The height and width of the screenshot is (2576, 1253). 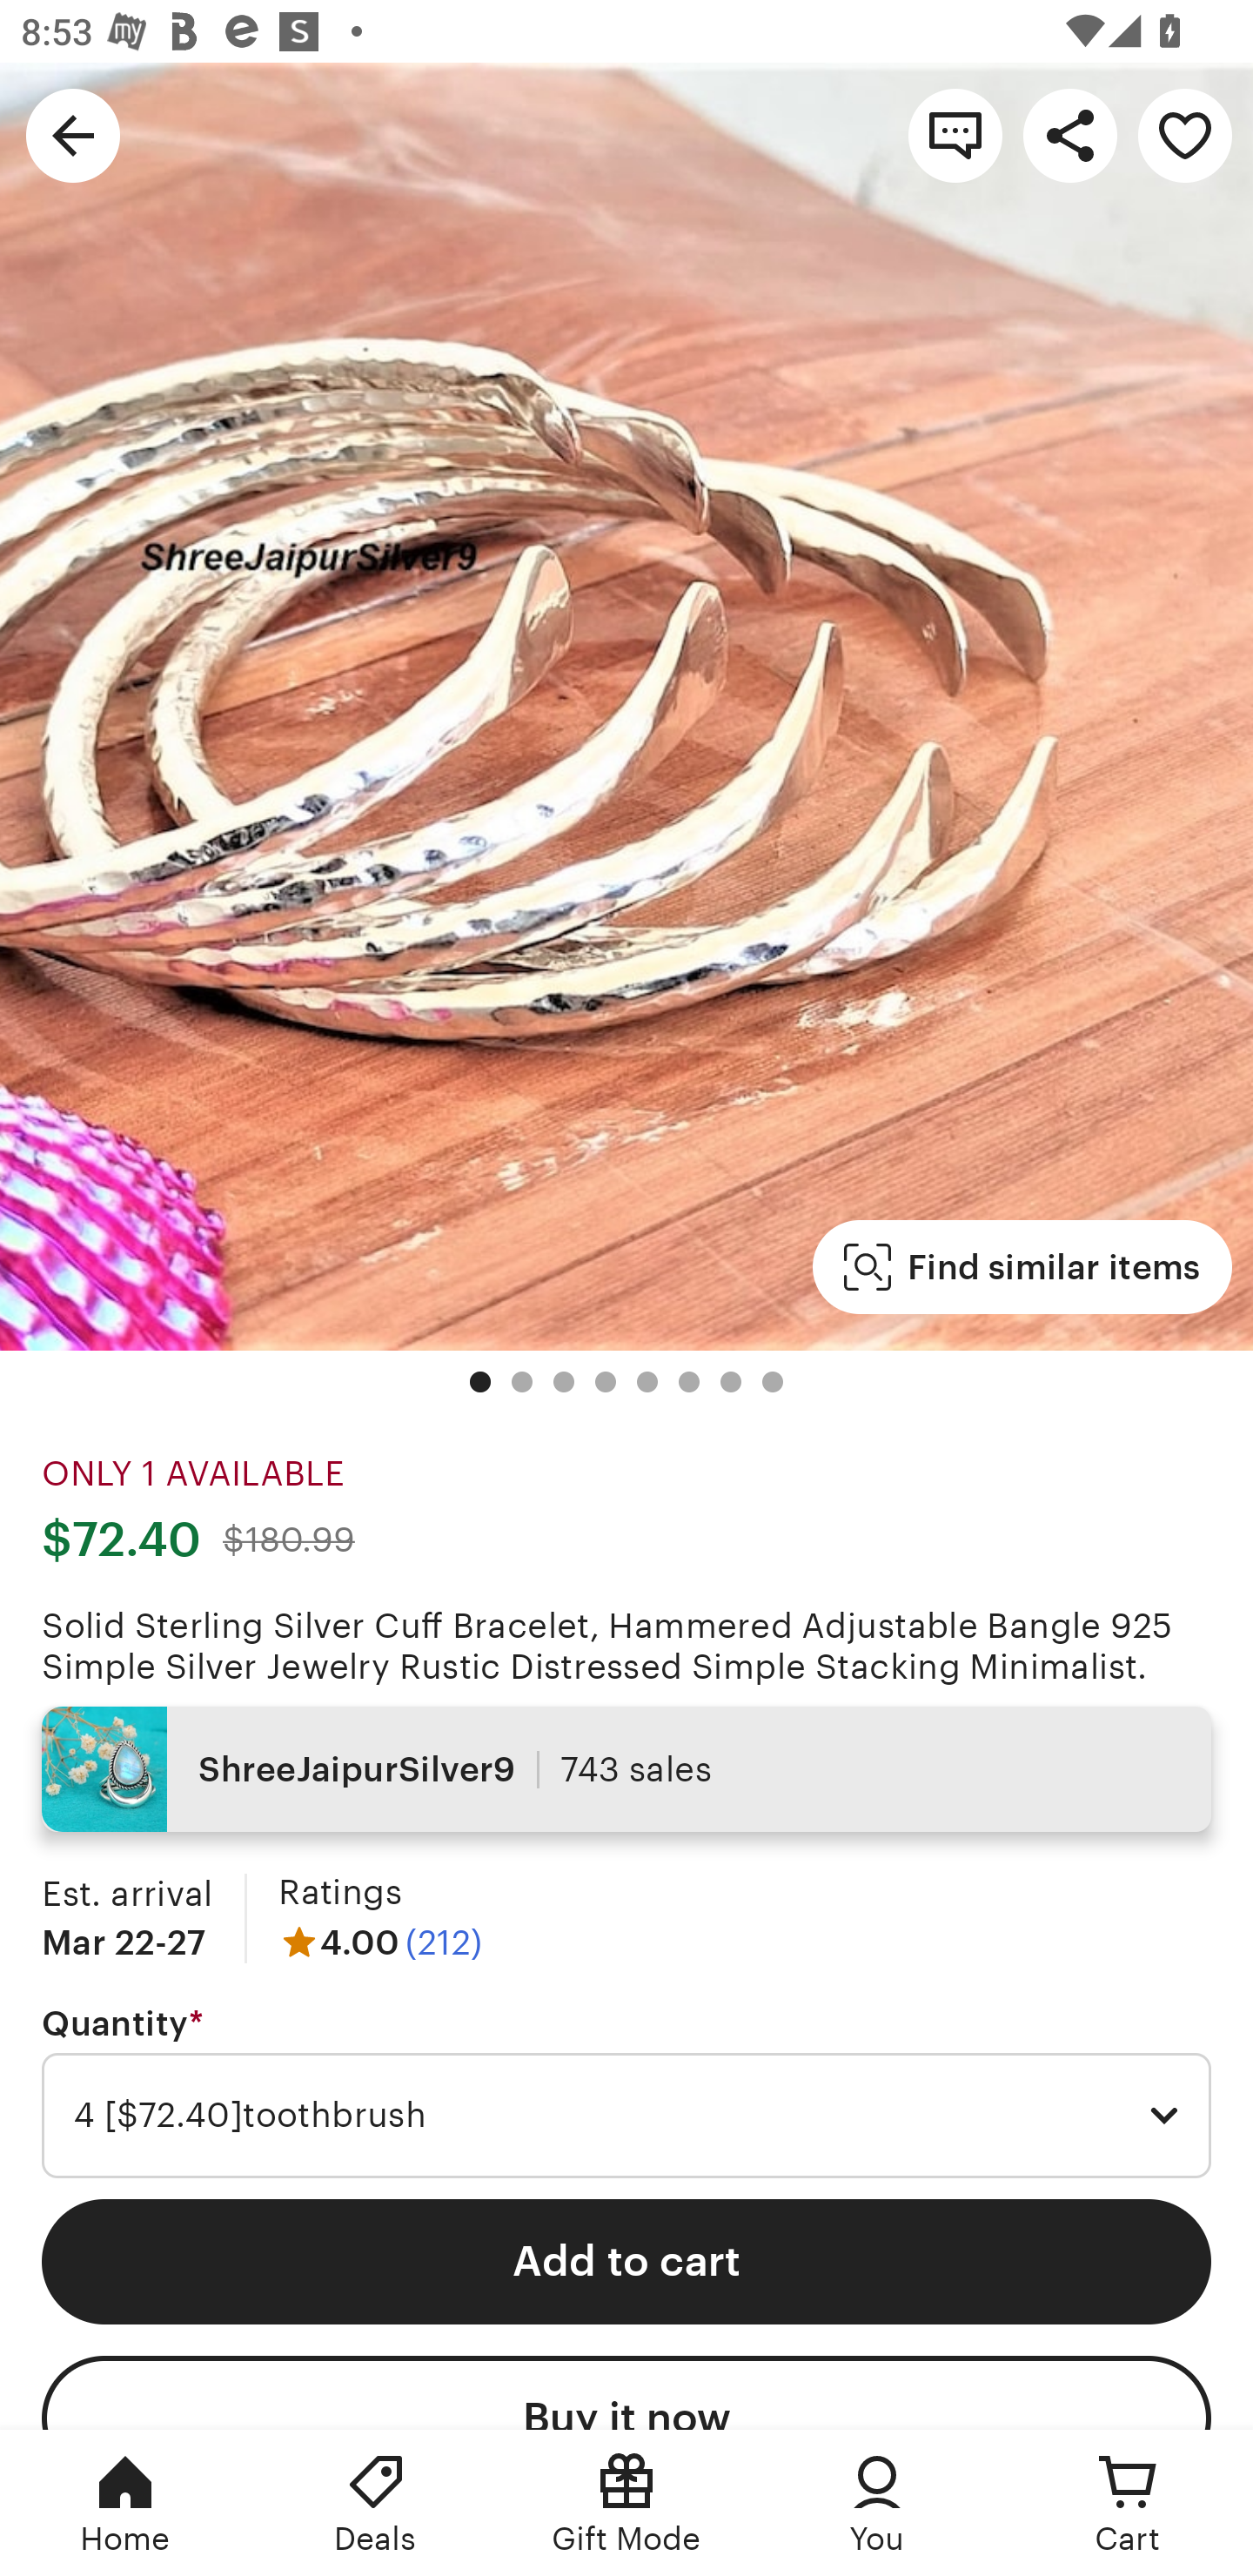 What do you see at coordinates (379, 1942) in the screenshot?
I see `4.00 (212)` at bounding box center [379, 1942].